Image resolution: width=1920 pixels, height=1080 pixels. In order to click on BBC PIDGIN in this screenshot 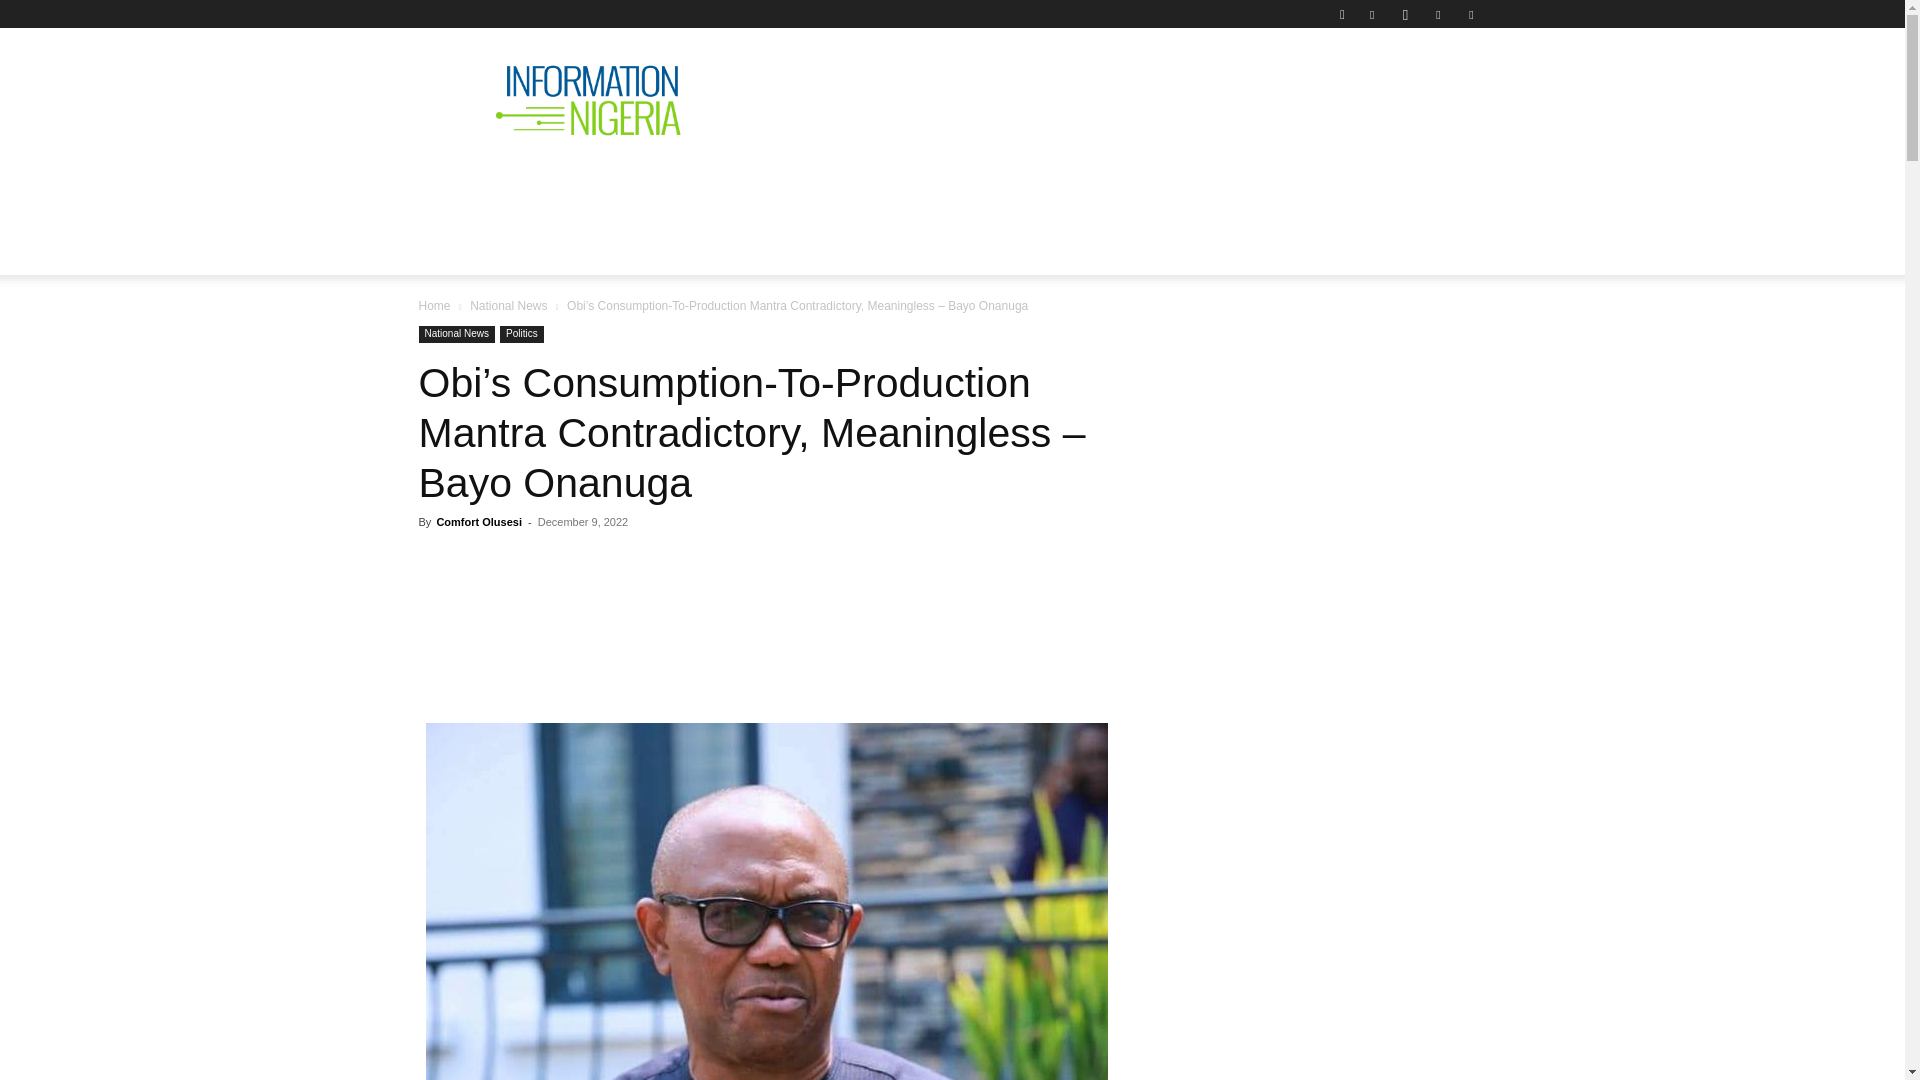, I will do `click(1028, 184)`.